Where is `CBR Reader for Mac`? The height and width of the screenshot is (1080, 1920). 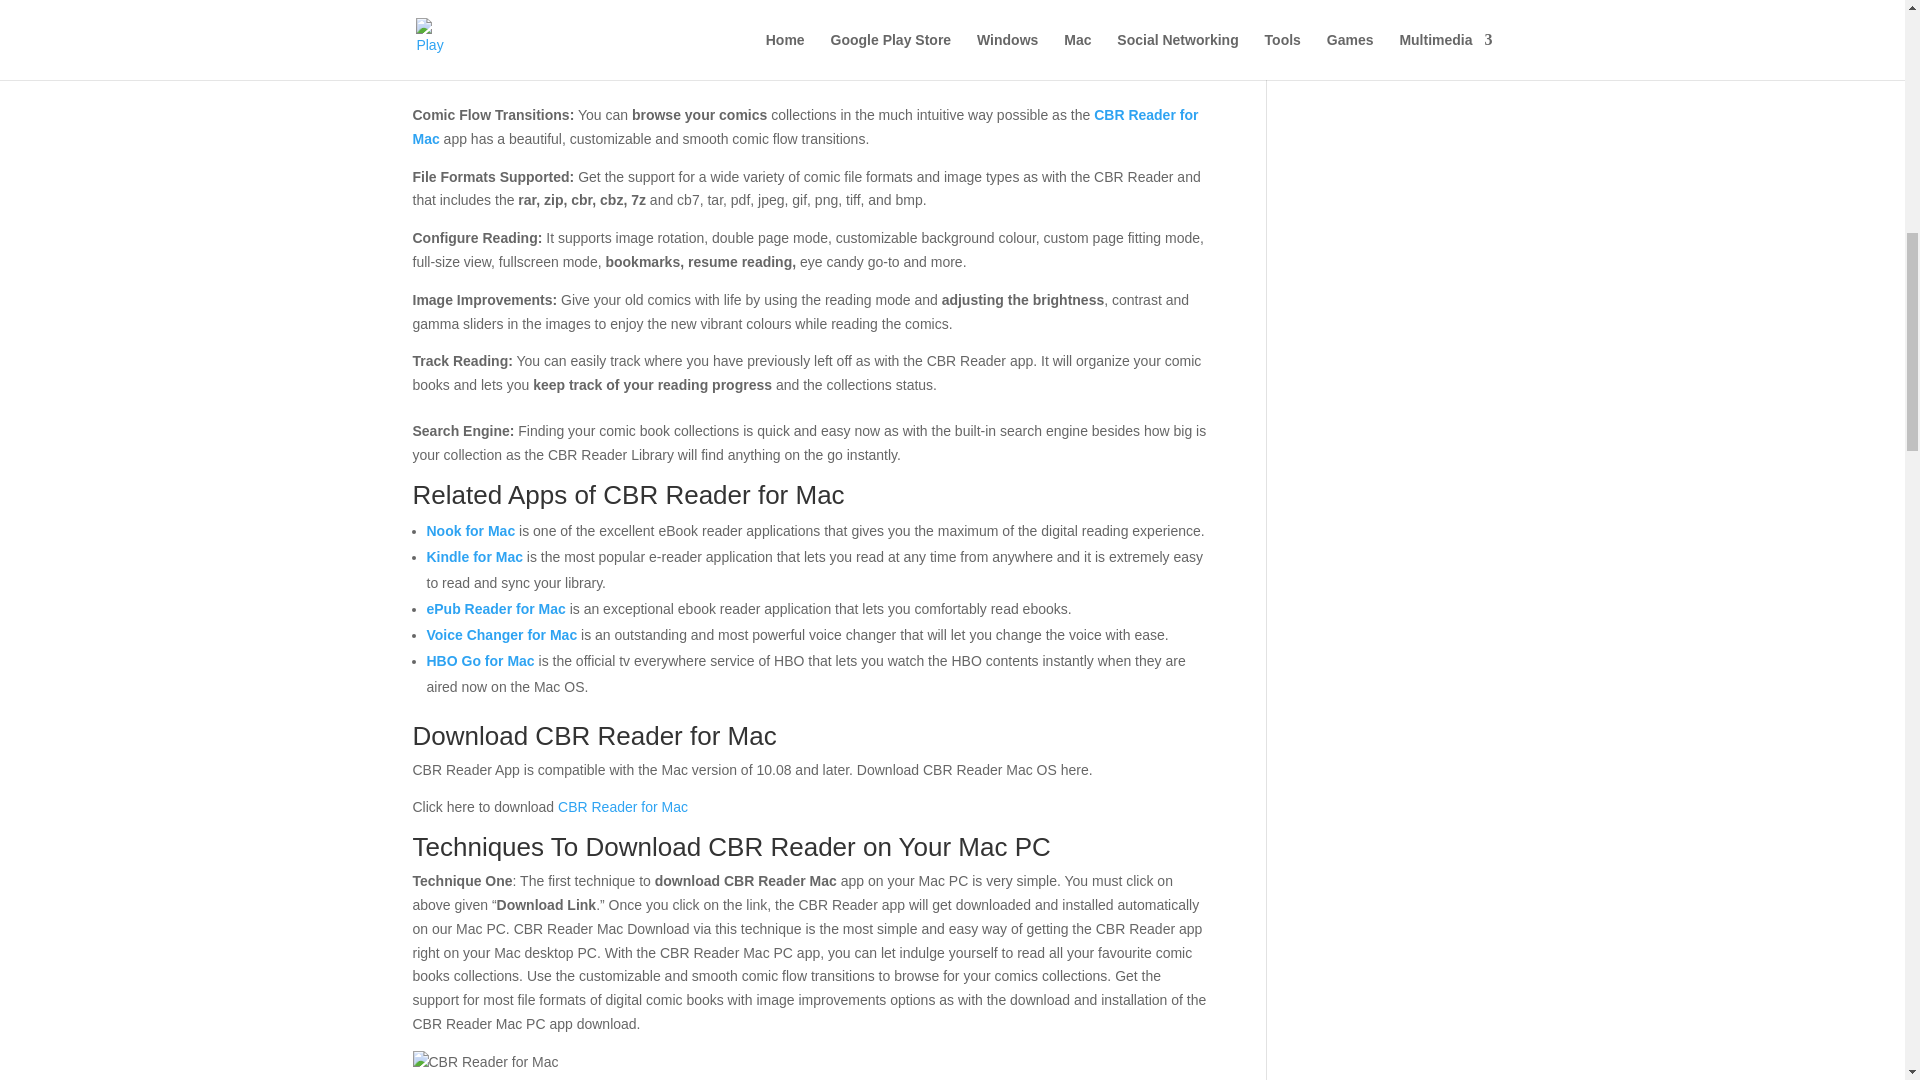
CBR Reader for Mac is located at coordinates (622, 807).